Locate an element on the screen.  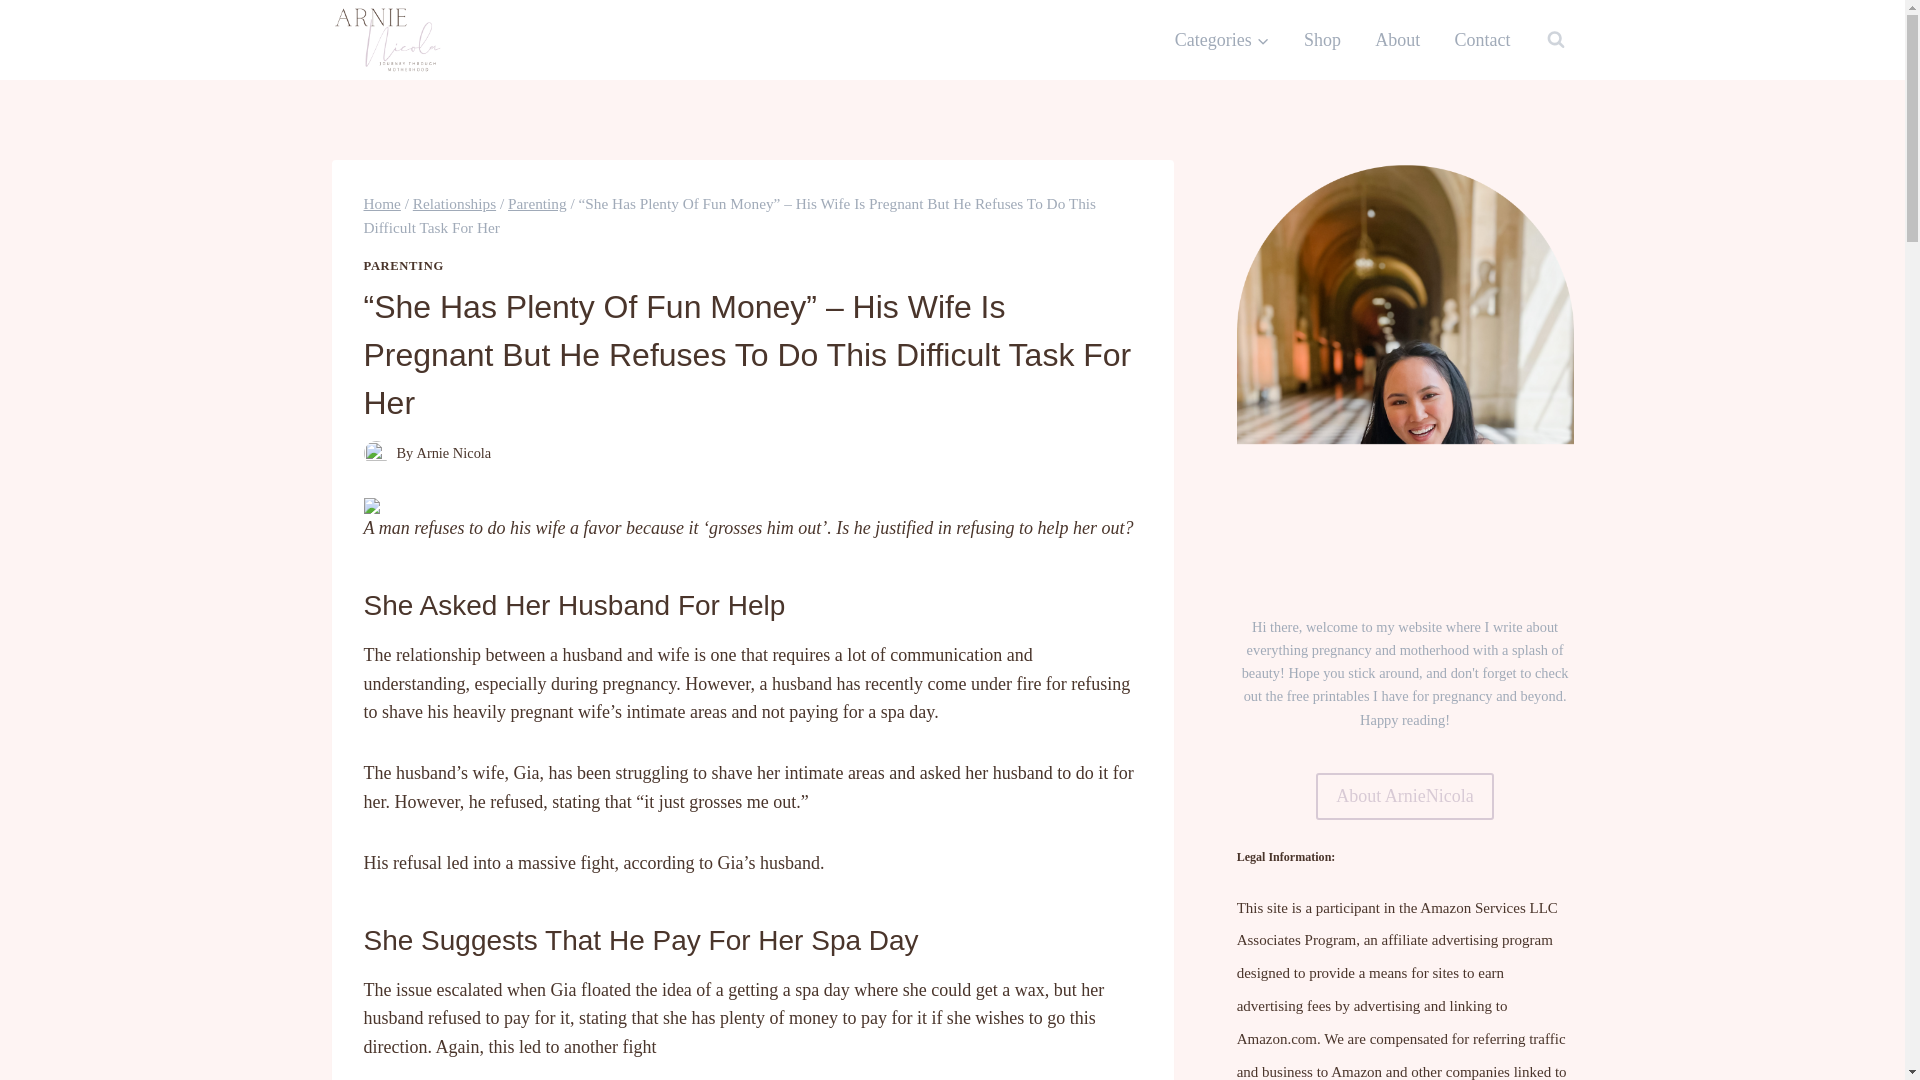
About is located at coordinates (1396, 40).